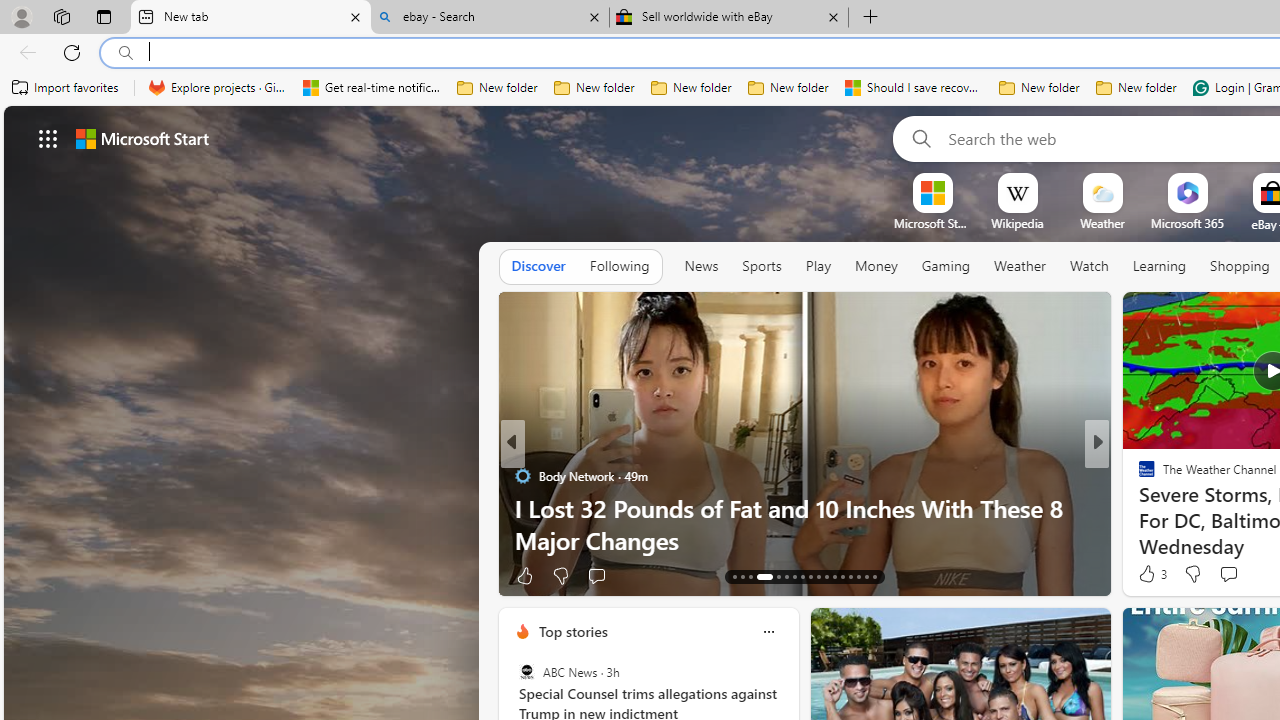  What do you see at coordinates (1240, 266) in the screenshot?
I see `Shopping` at bounding box center [1240, 266].